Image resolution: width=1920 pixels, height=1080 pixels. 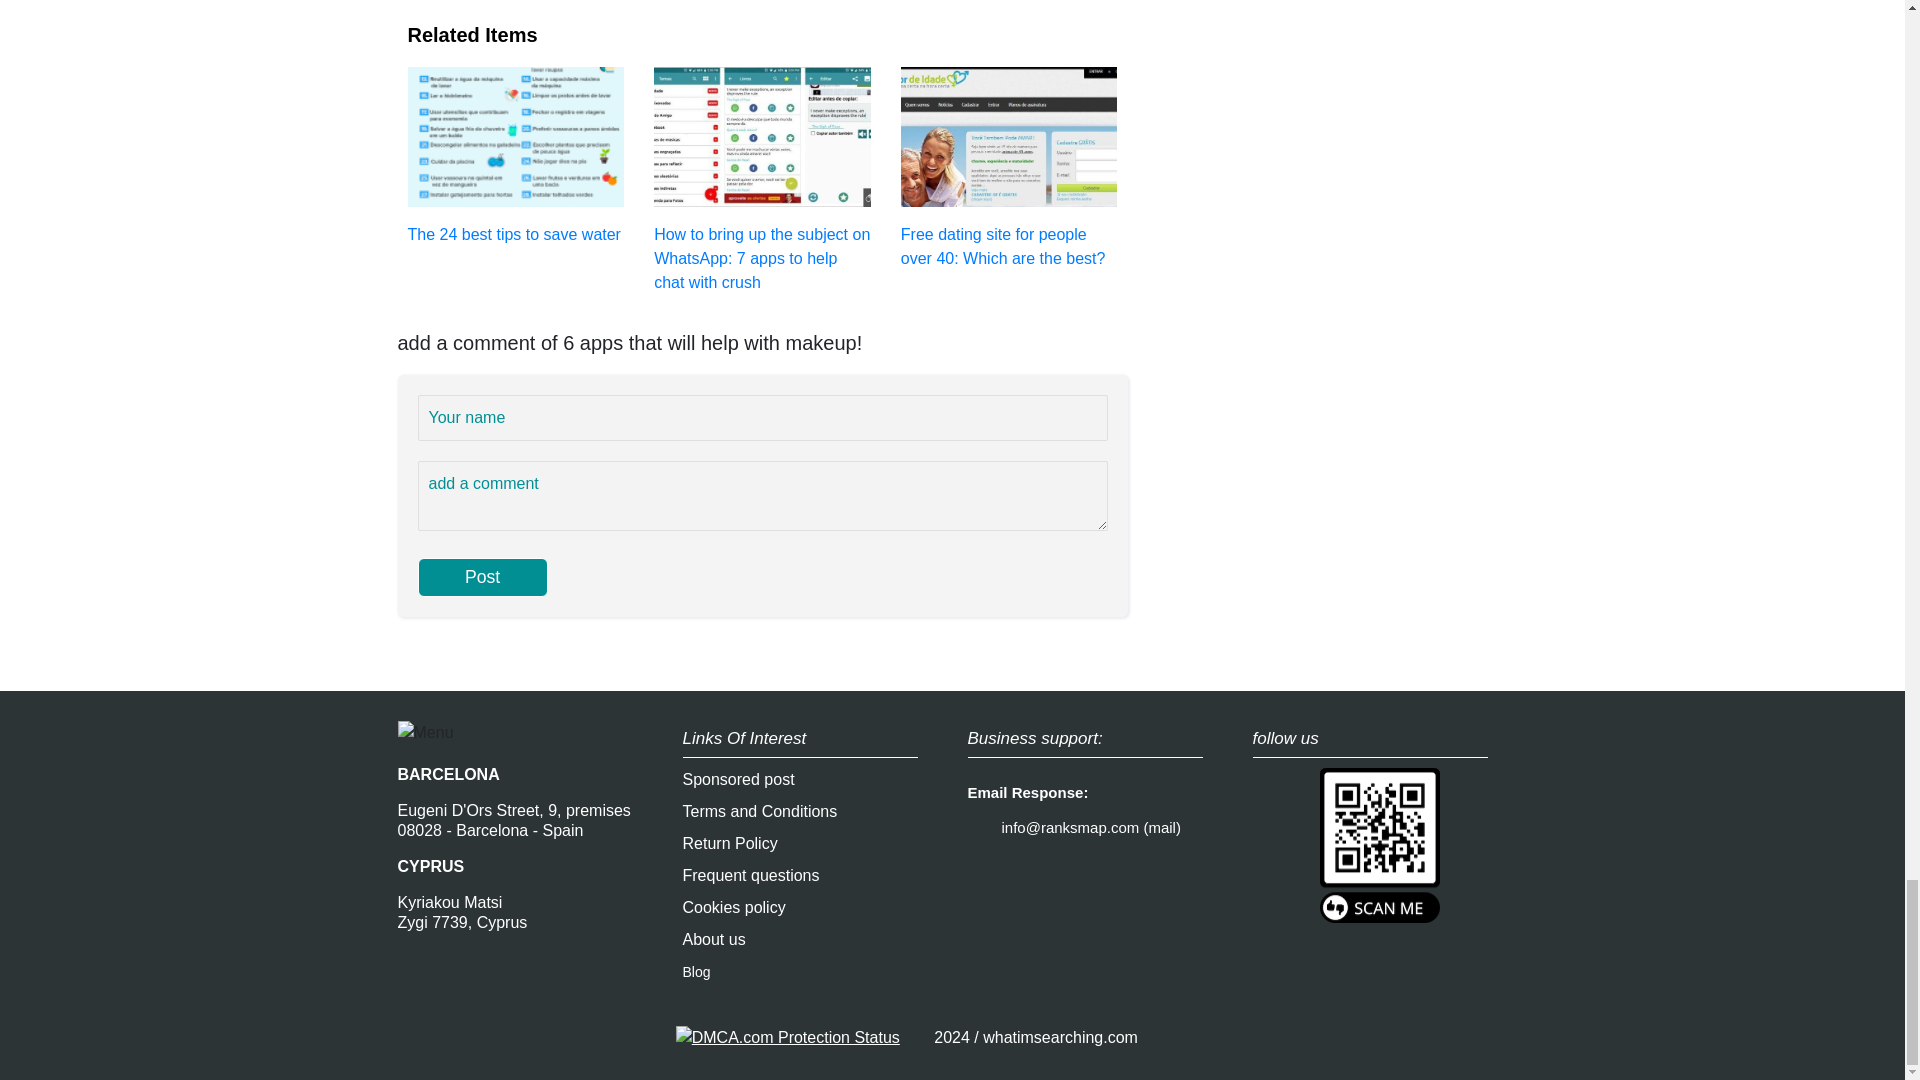 What do you see at coordinates (516, 154) in the screenshot?
I see `The 24 best tips to save water` at bounding box center [516, 154].